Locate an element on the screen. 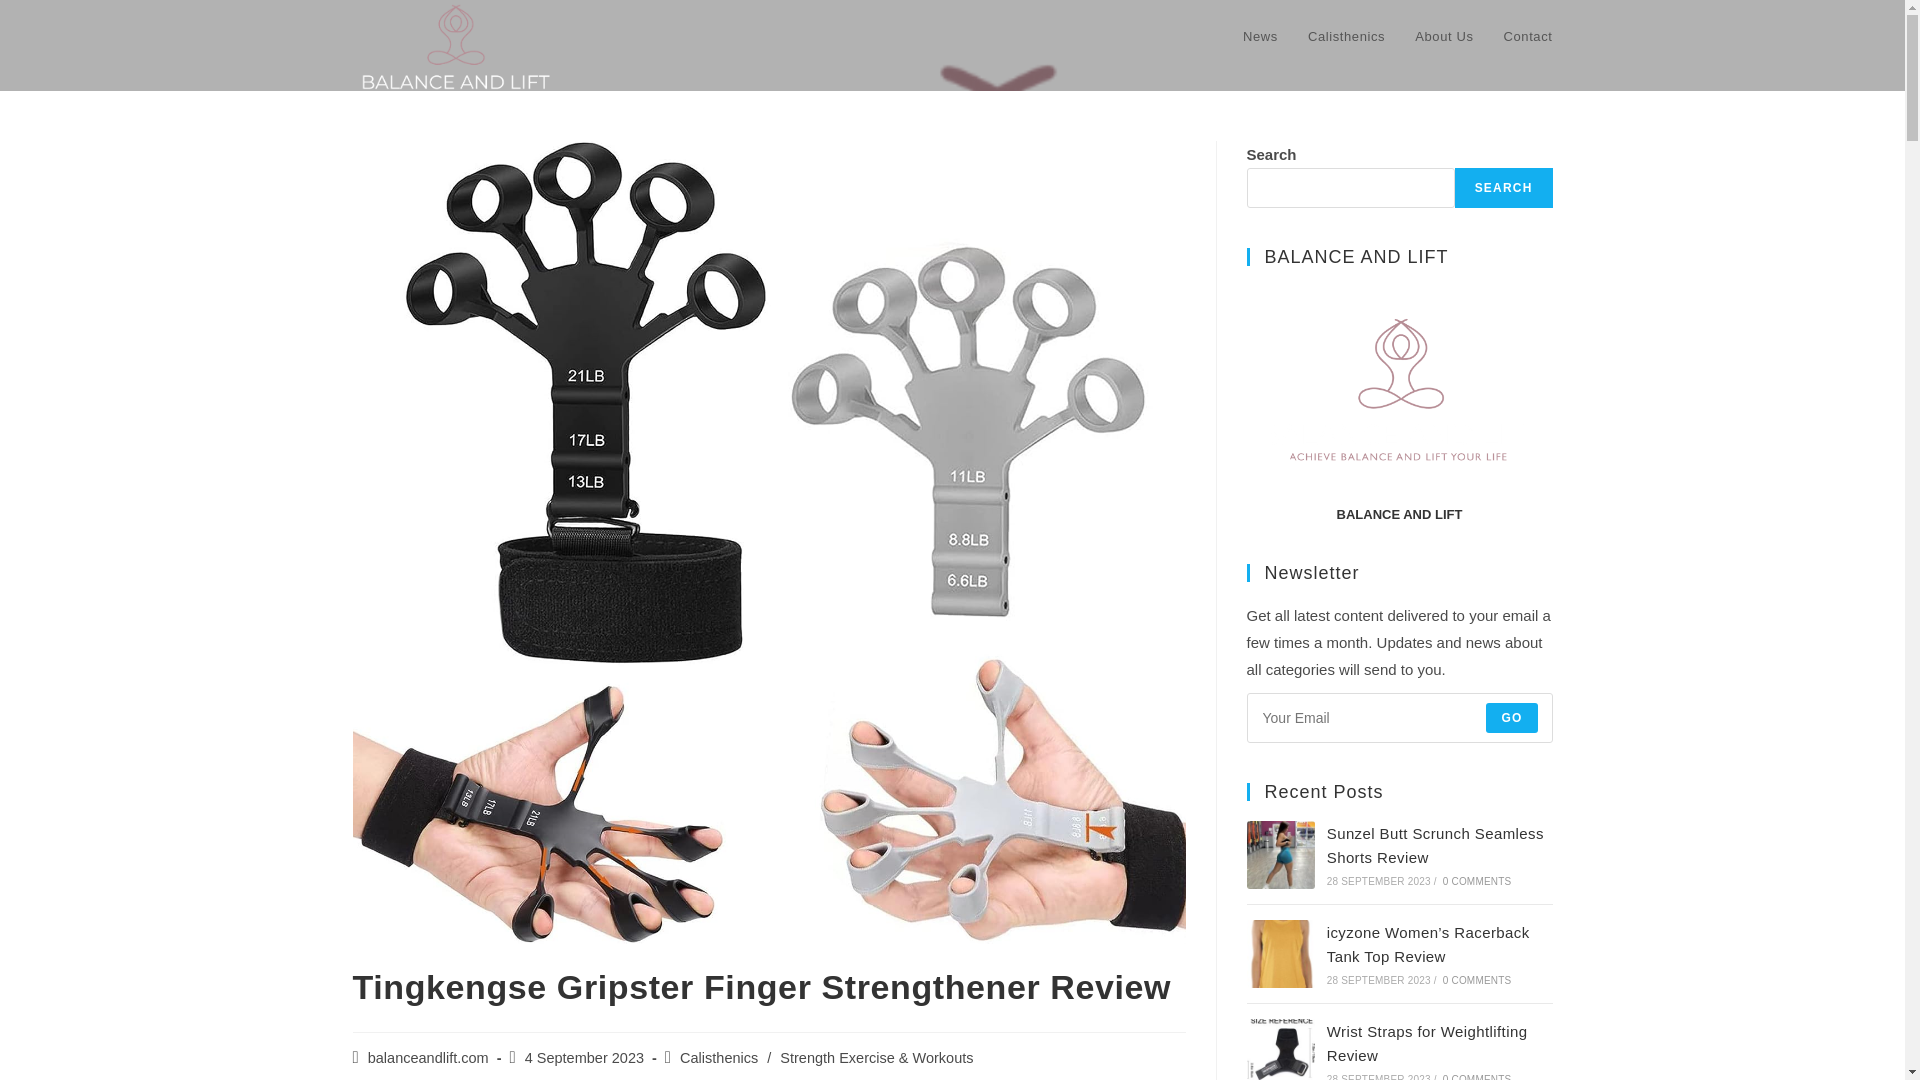  Contact is located at coordinates (1527, 37).